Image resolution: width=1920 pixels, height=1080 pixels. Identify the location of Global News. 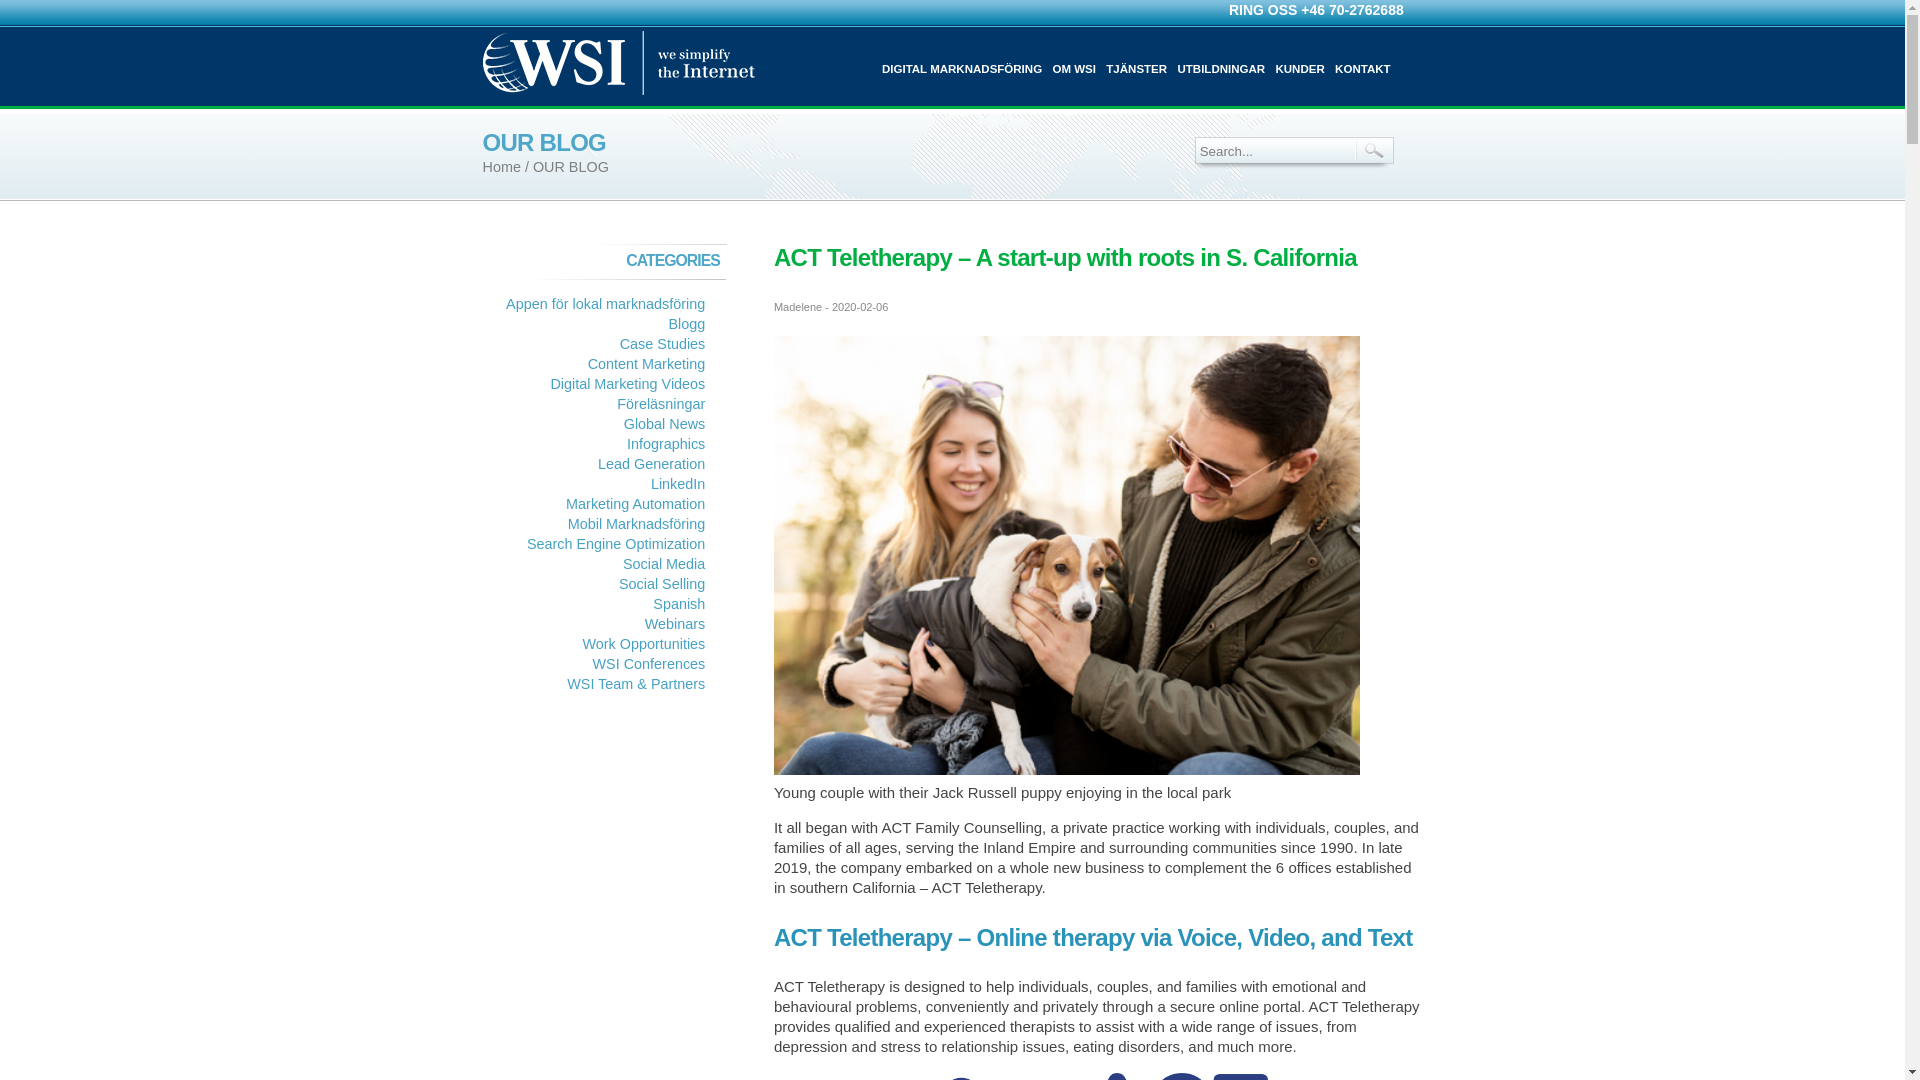
(665, 424).